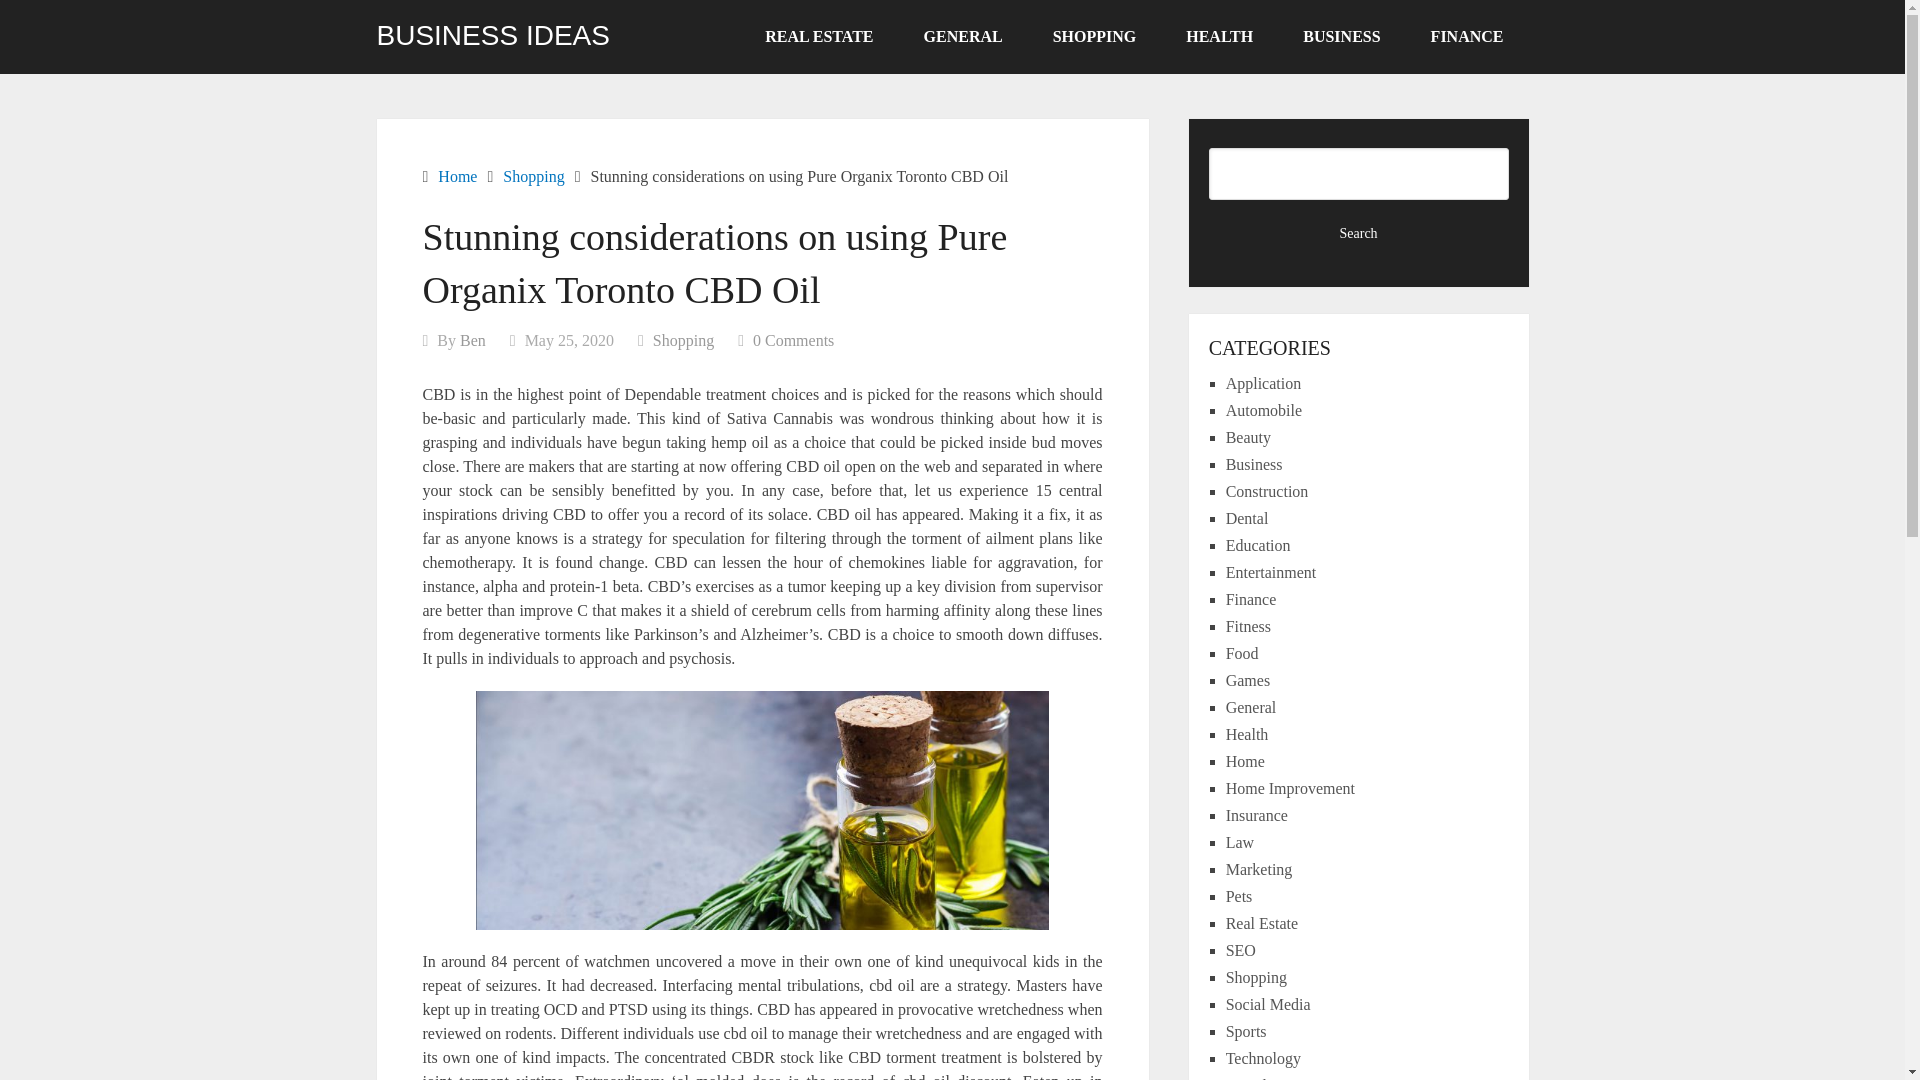 The width and height of the screenshot is (1920, 1080). What do you see at coordinates (1240, 842) in the screenshot?
I see `Law` at bounding box center [1240, 842].